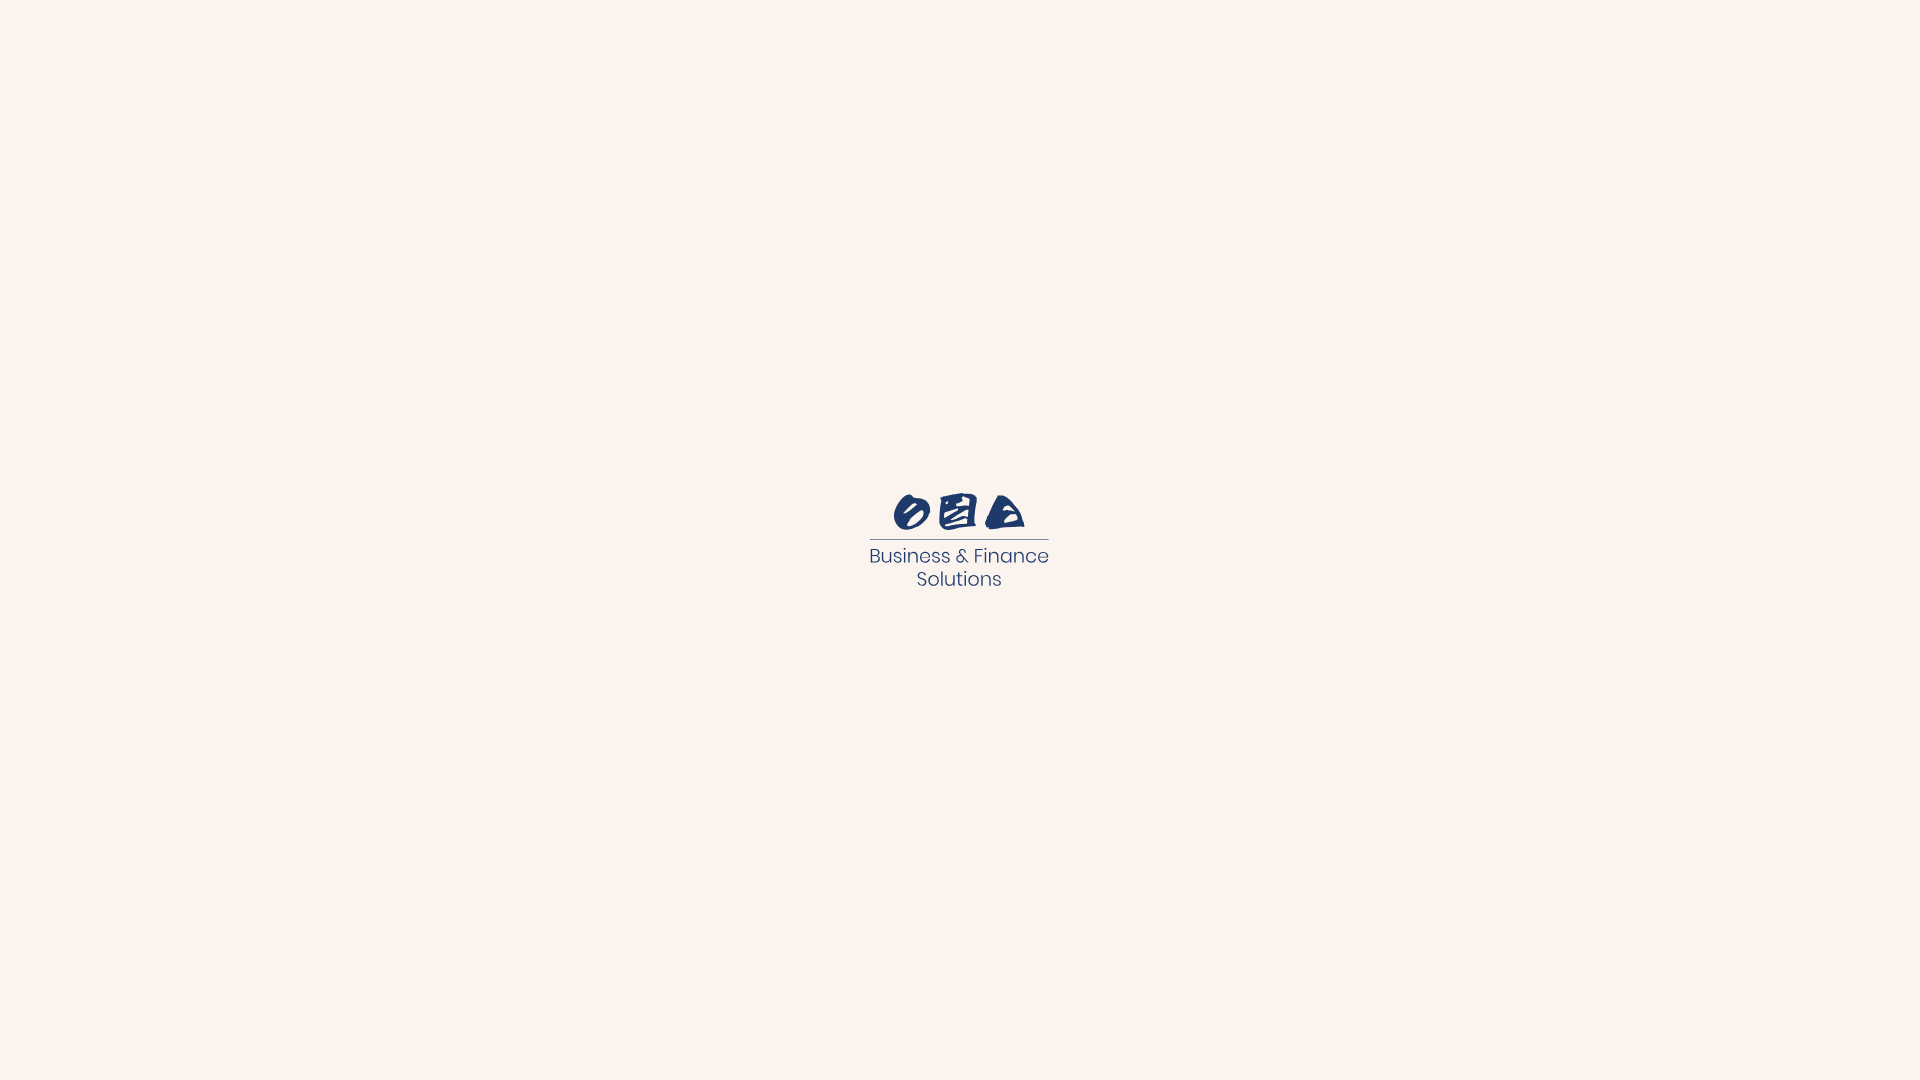  I want to click on CASE STUDIES, so click(886, 136).